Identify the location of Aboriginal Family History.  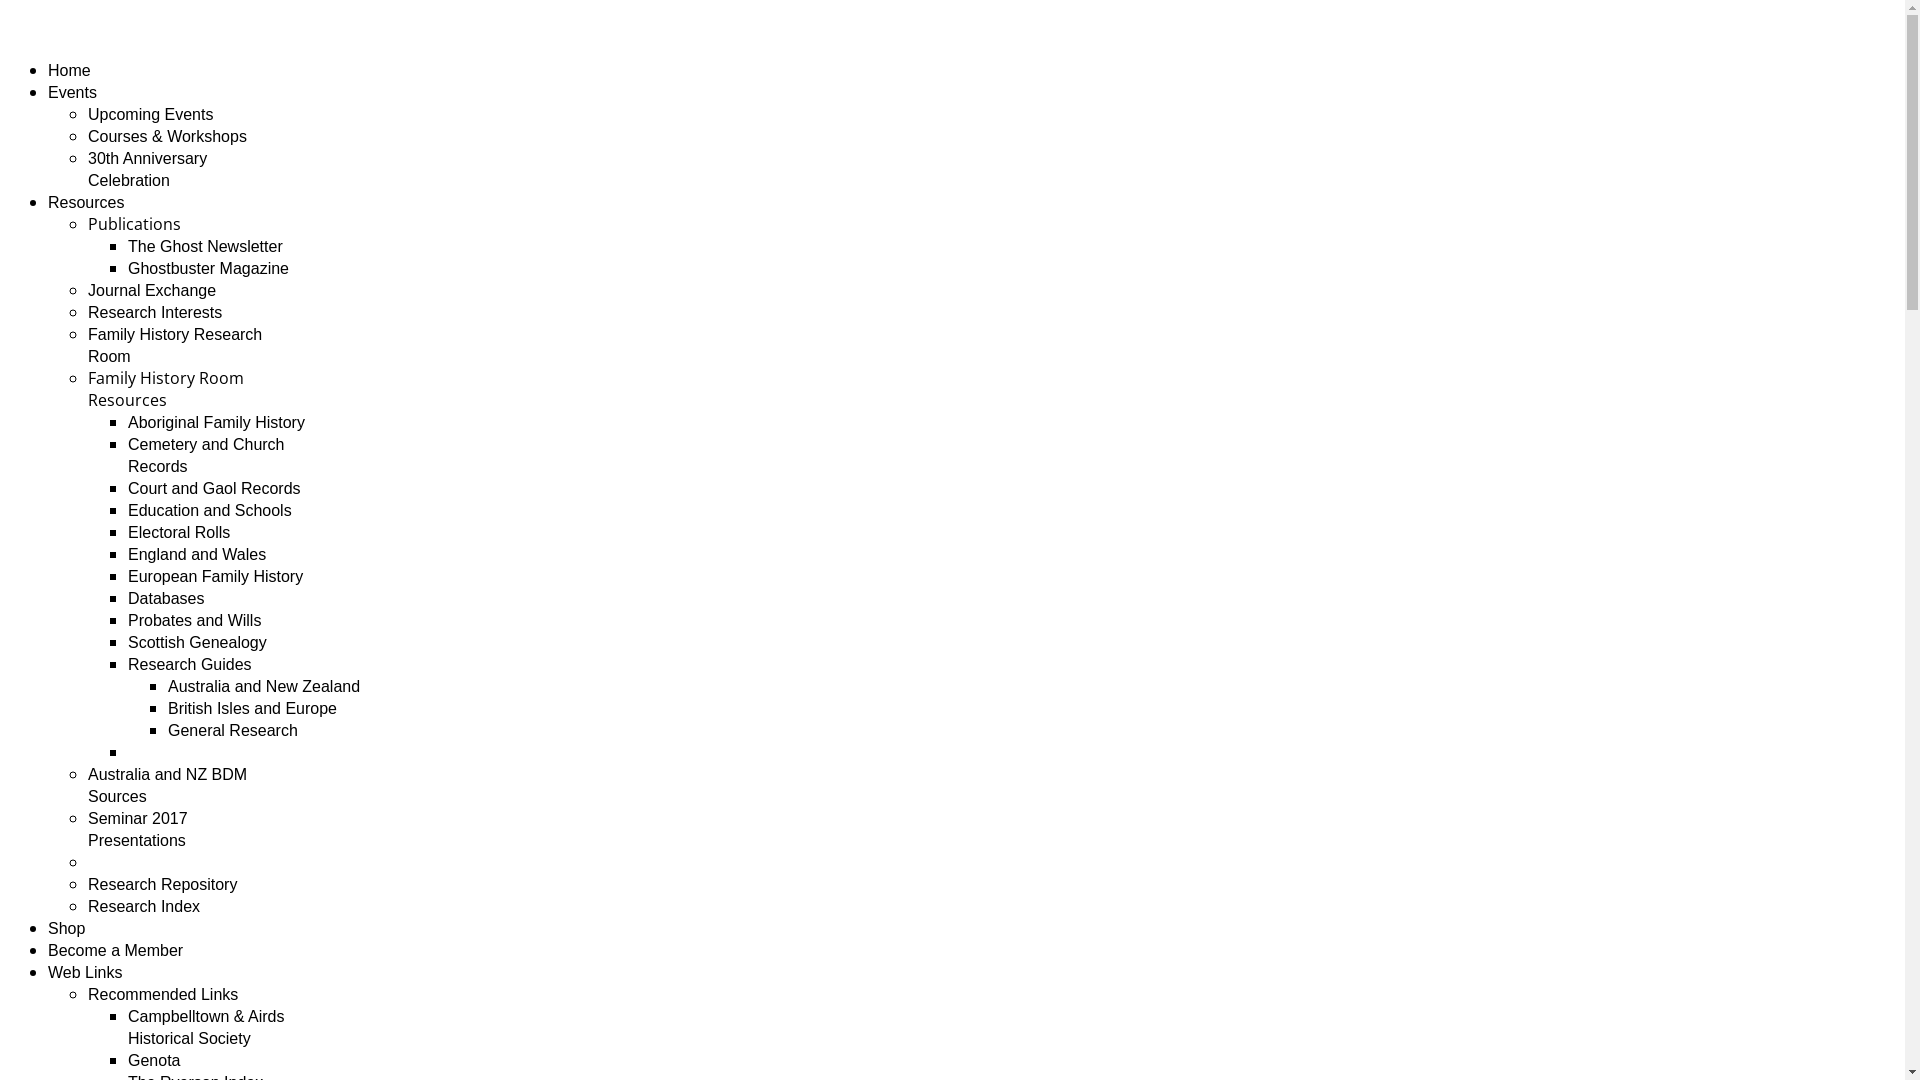
(216, 422).